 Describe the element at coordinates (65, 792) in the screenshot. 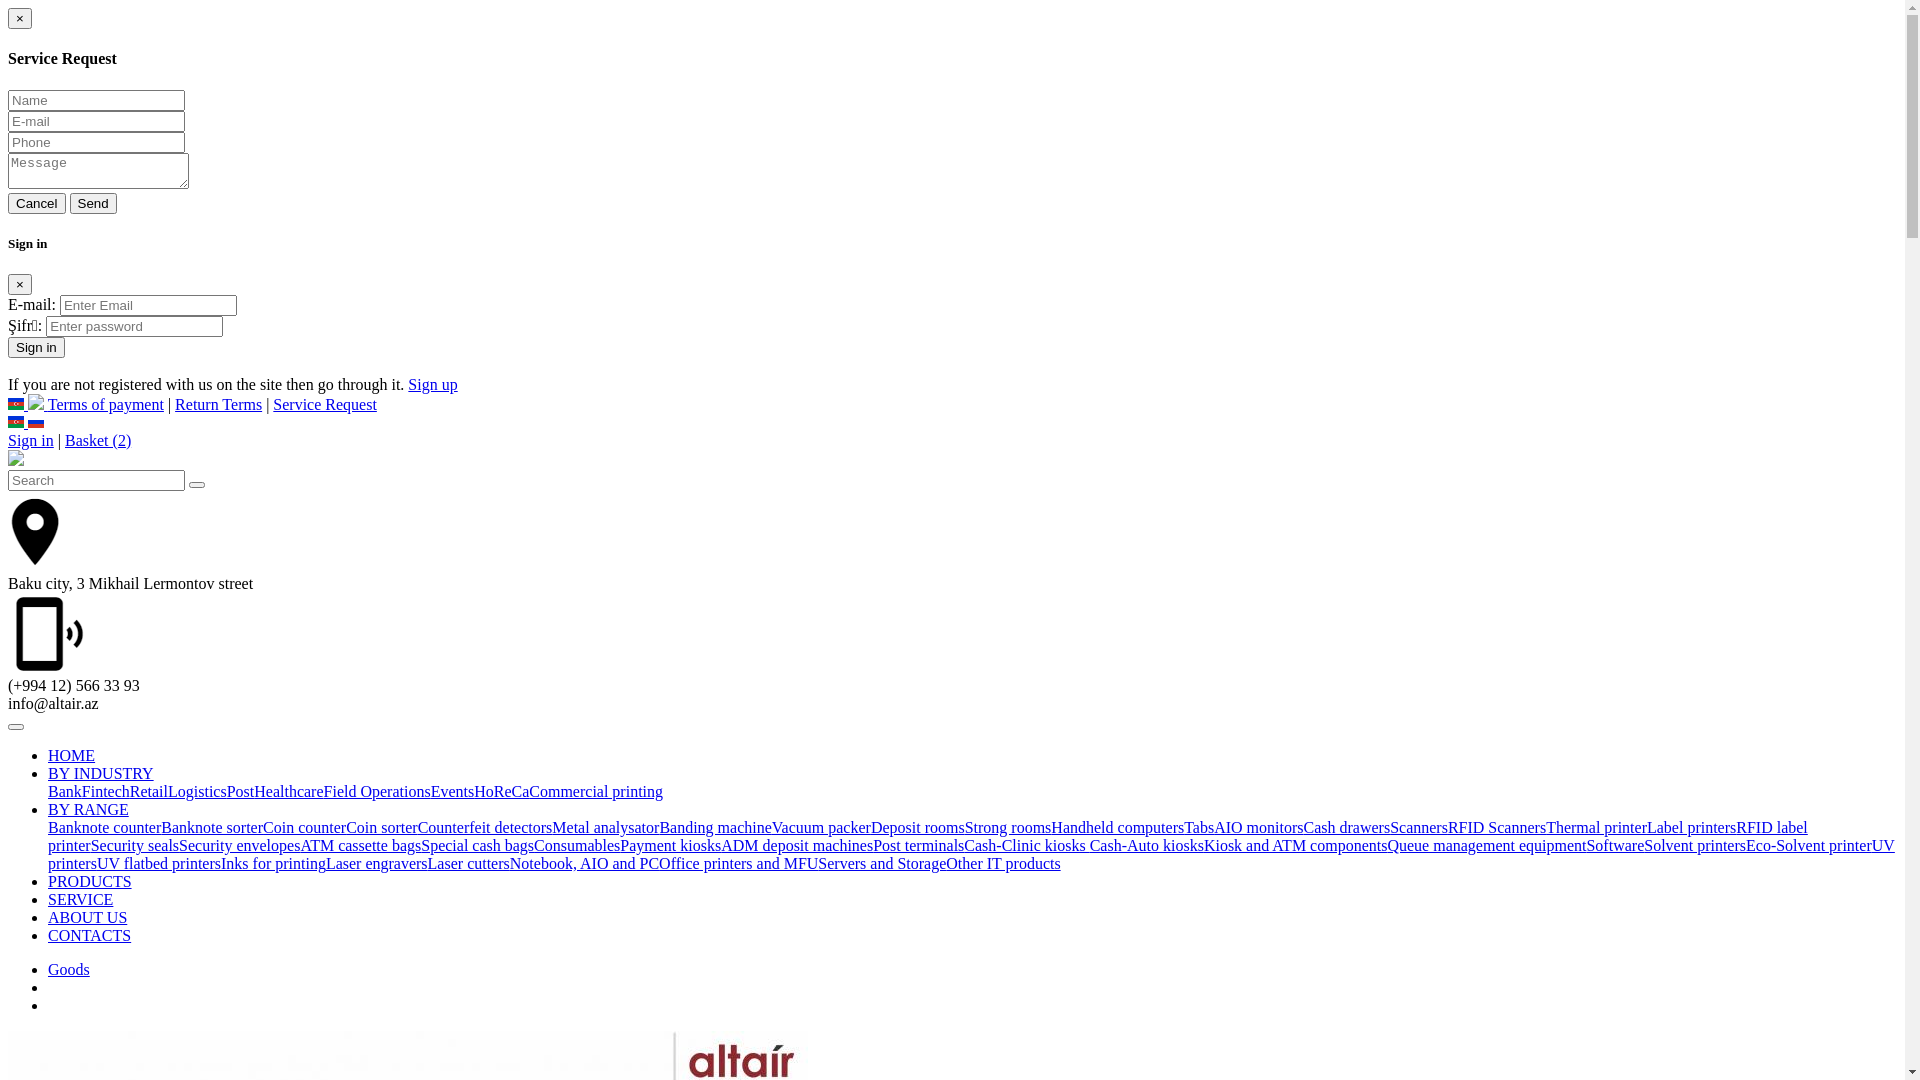

I see `Bank` at that location.